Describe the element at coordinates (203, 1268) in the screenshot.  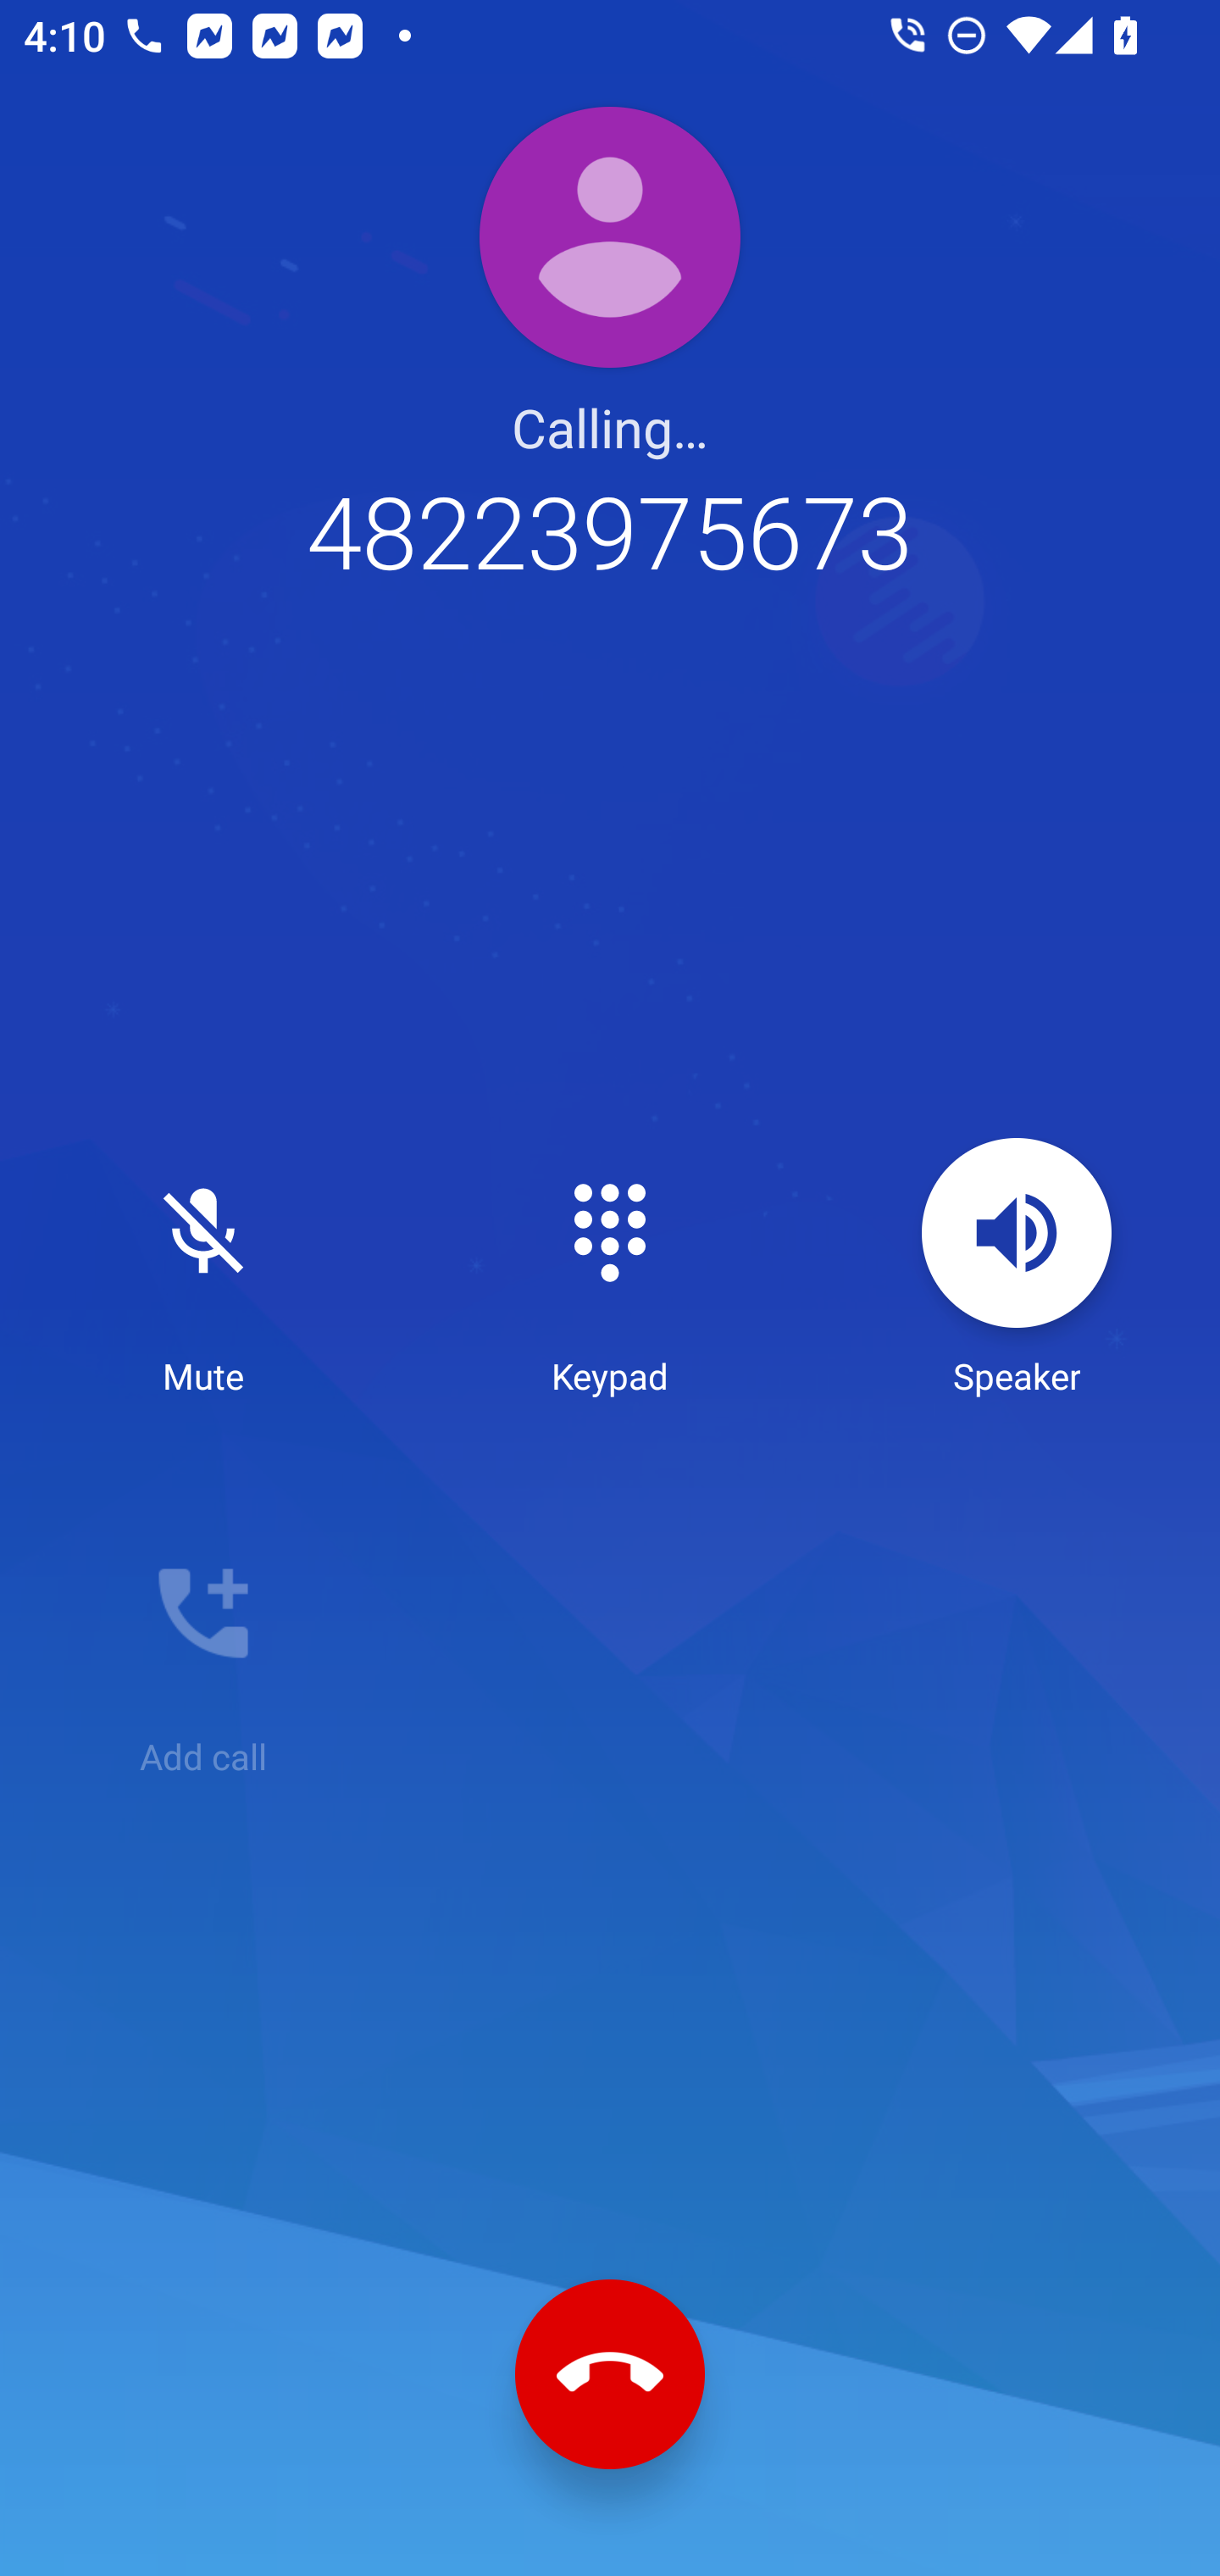
I see `Unmuted Mute` at that location.